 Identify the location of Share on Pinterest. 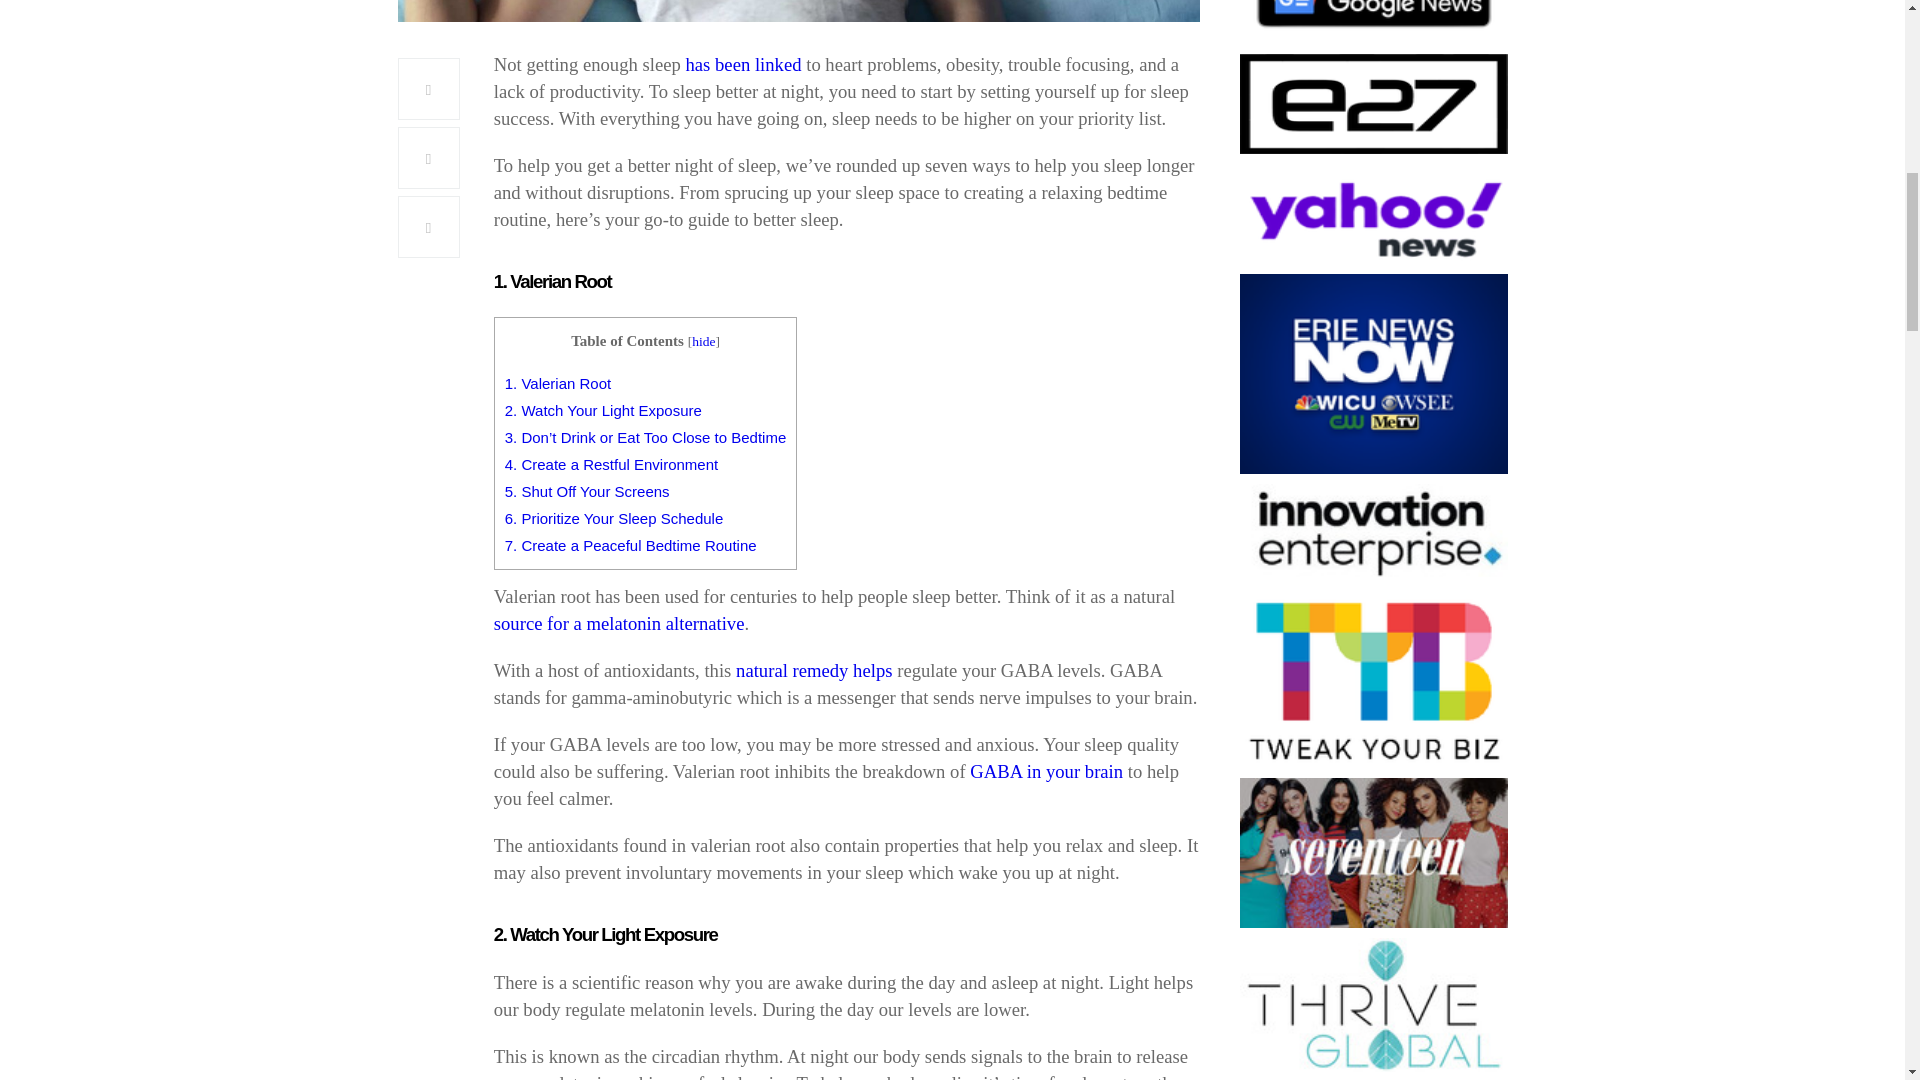
(428, 226).